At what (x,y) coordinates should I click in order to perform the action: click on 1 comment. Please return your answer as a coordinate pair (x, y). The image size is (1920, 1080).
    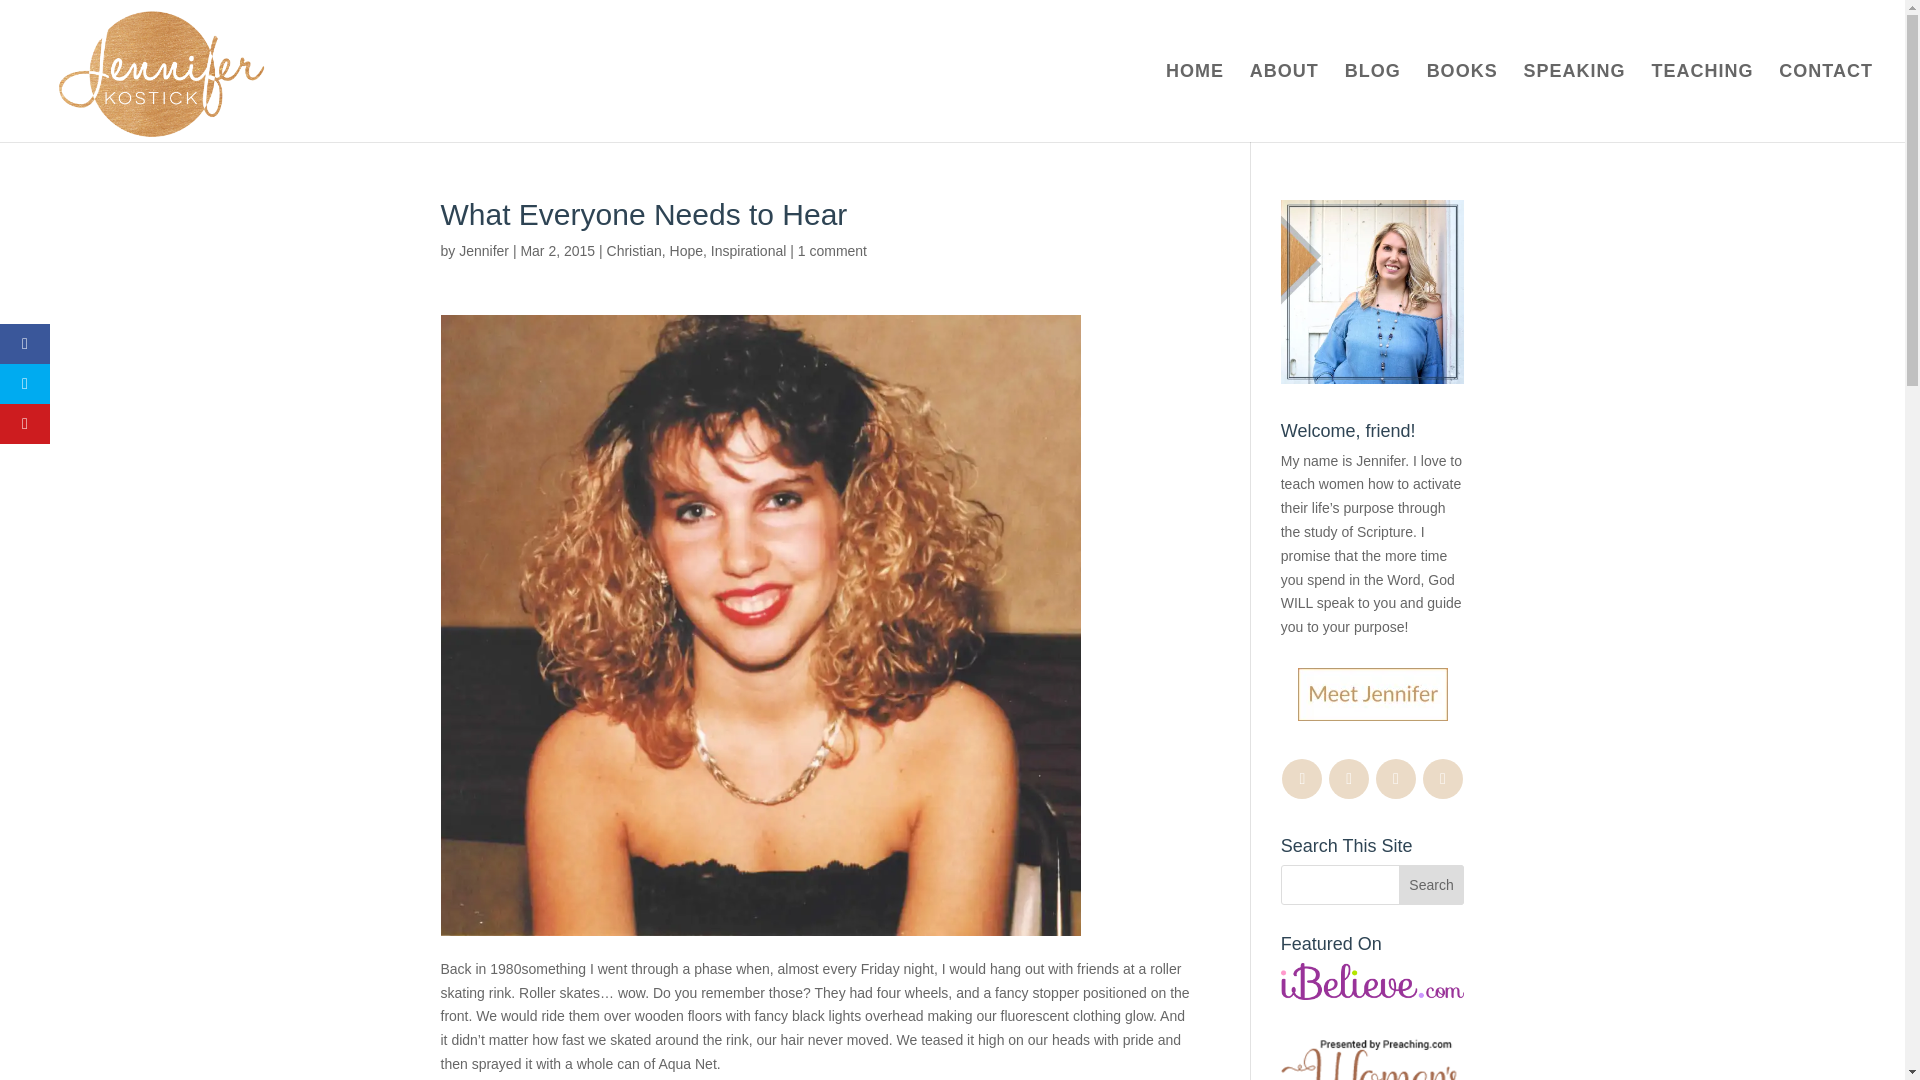
    Looking at the image, I should click on (832, 251).